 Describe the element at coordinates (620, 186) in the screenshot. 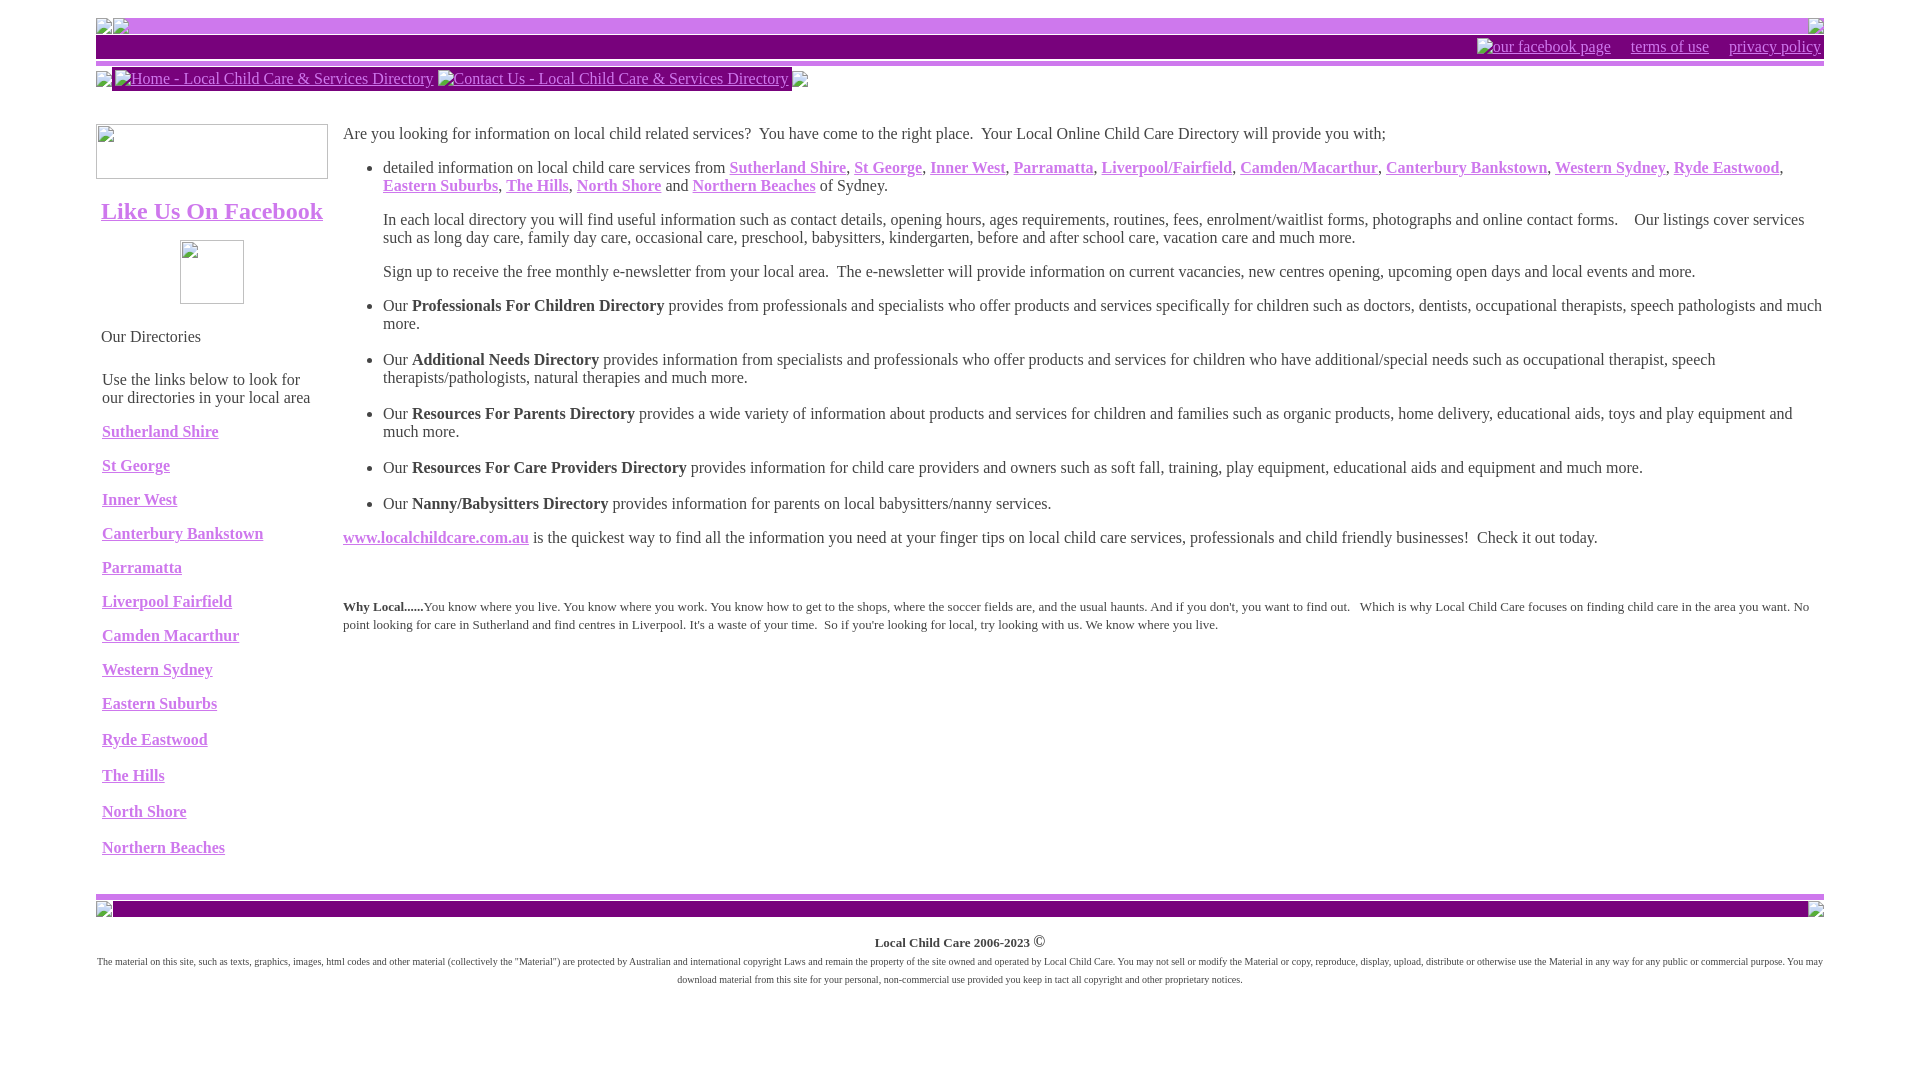

I see `North Shore` at that location.